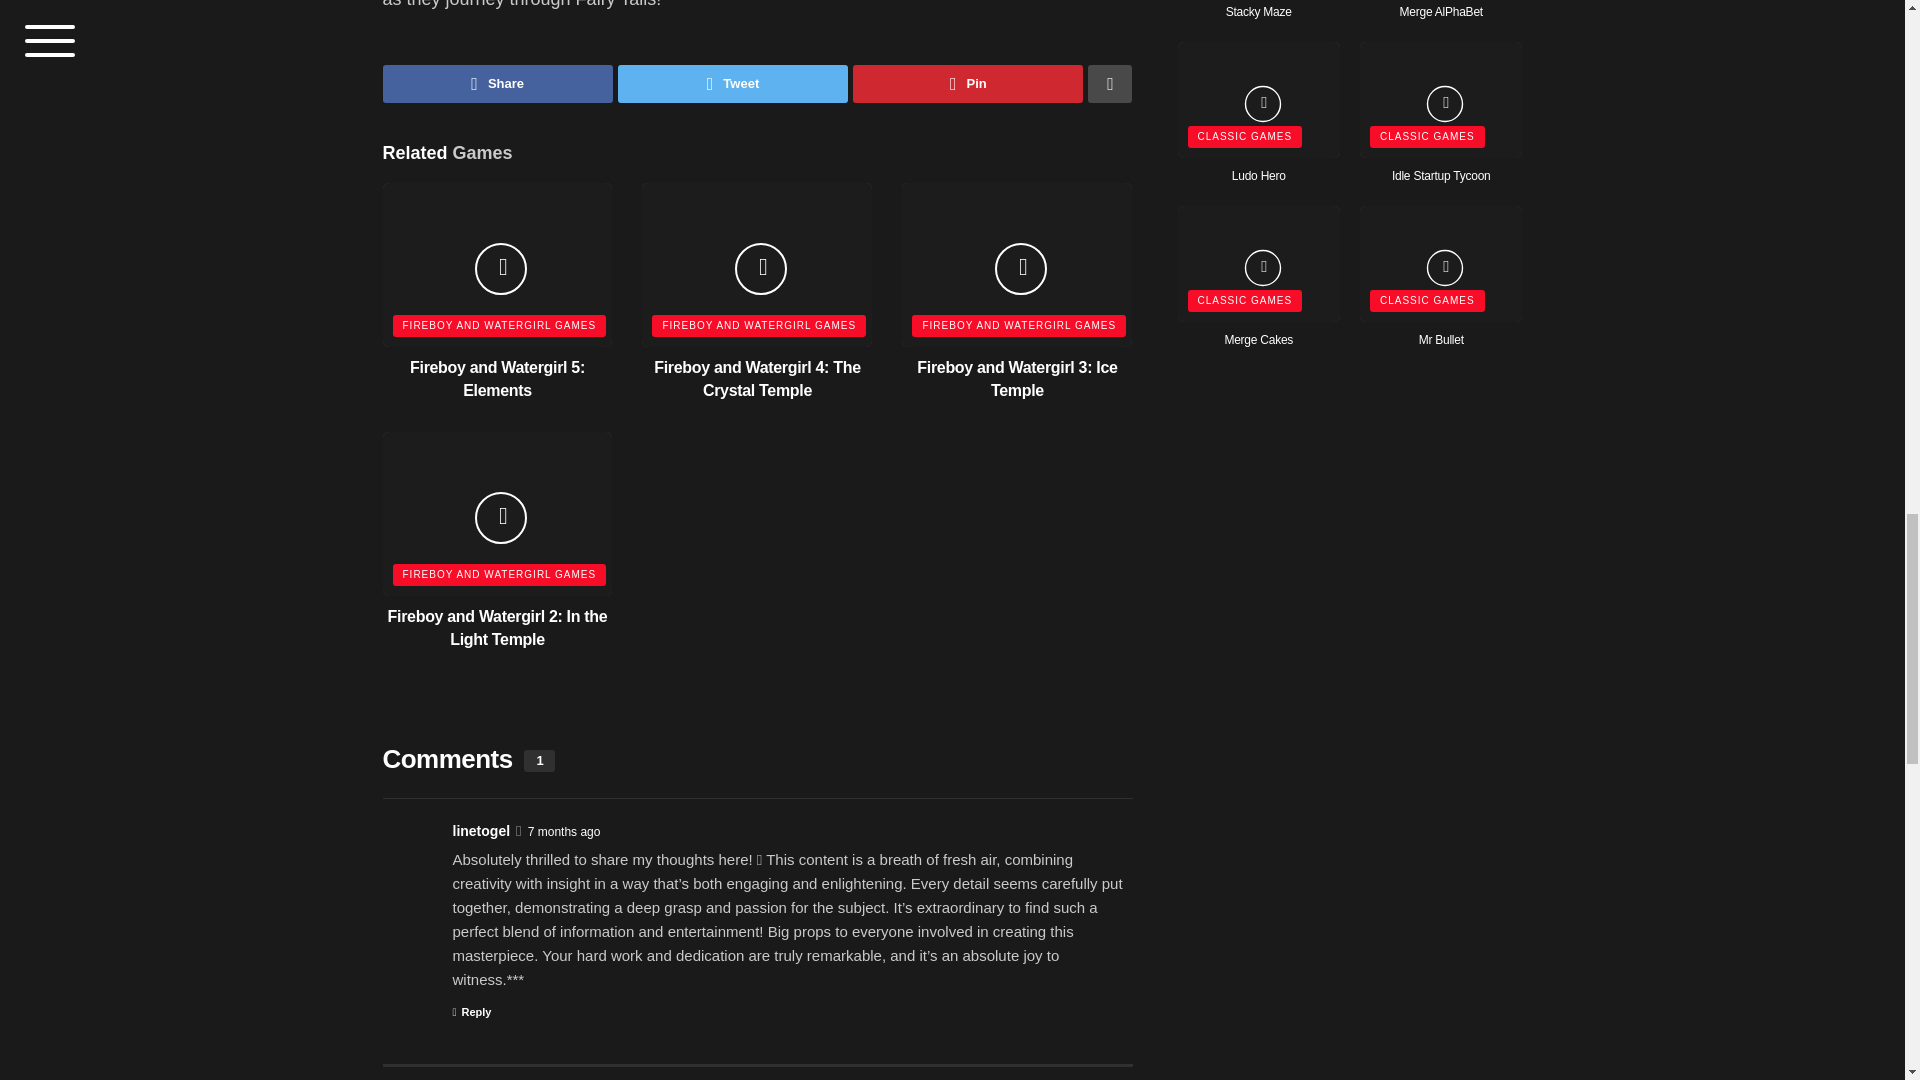 Image resolution: width=1920 pixels, height=1080 pixels. What do you see at coordinates (1017, 378) in the screenshot?
I see `Fireboy and Watergirl 3: Ice Temple` at bounding box center [1017, 378].